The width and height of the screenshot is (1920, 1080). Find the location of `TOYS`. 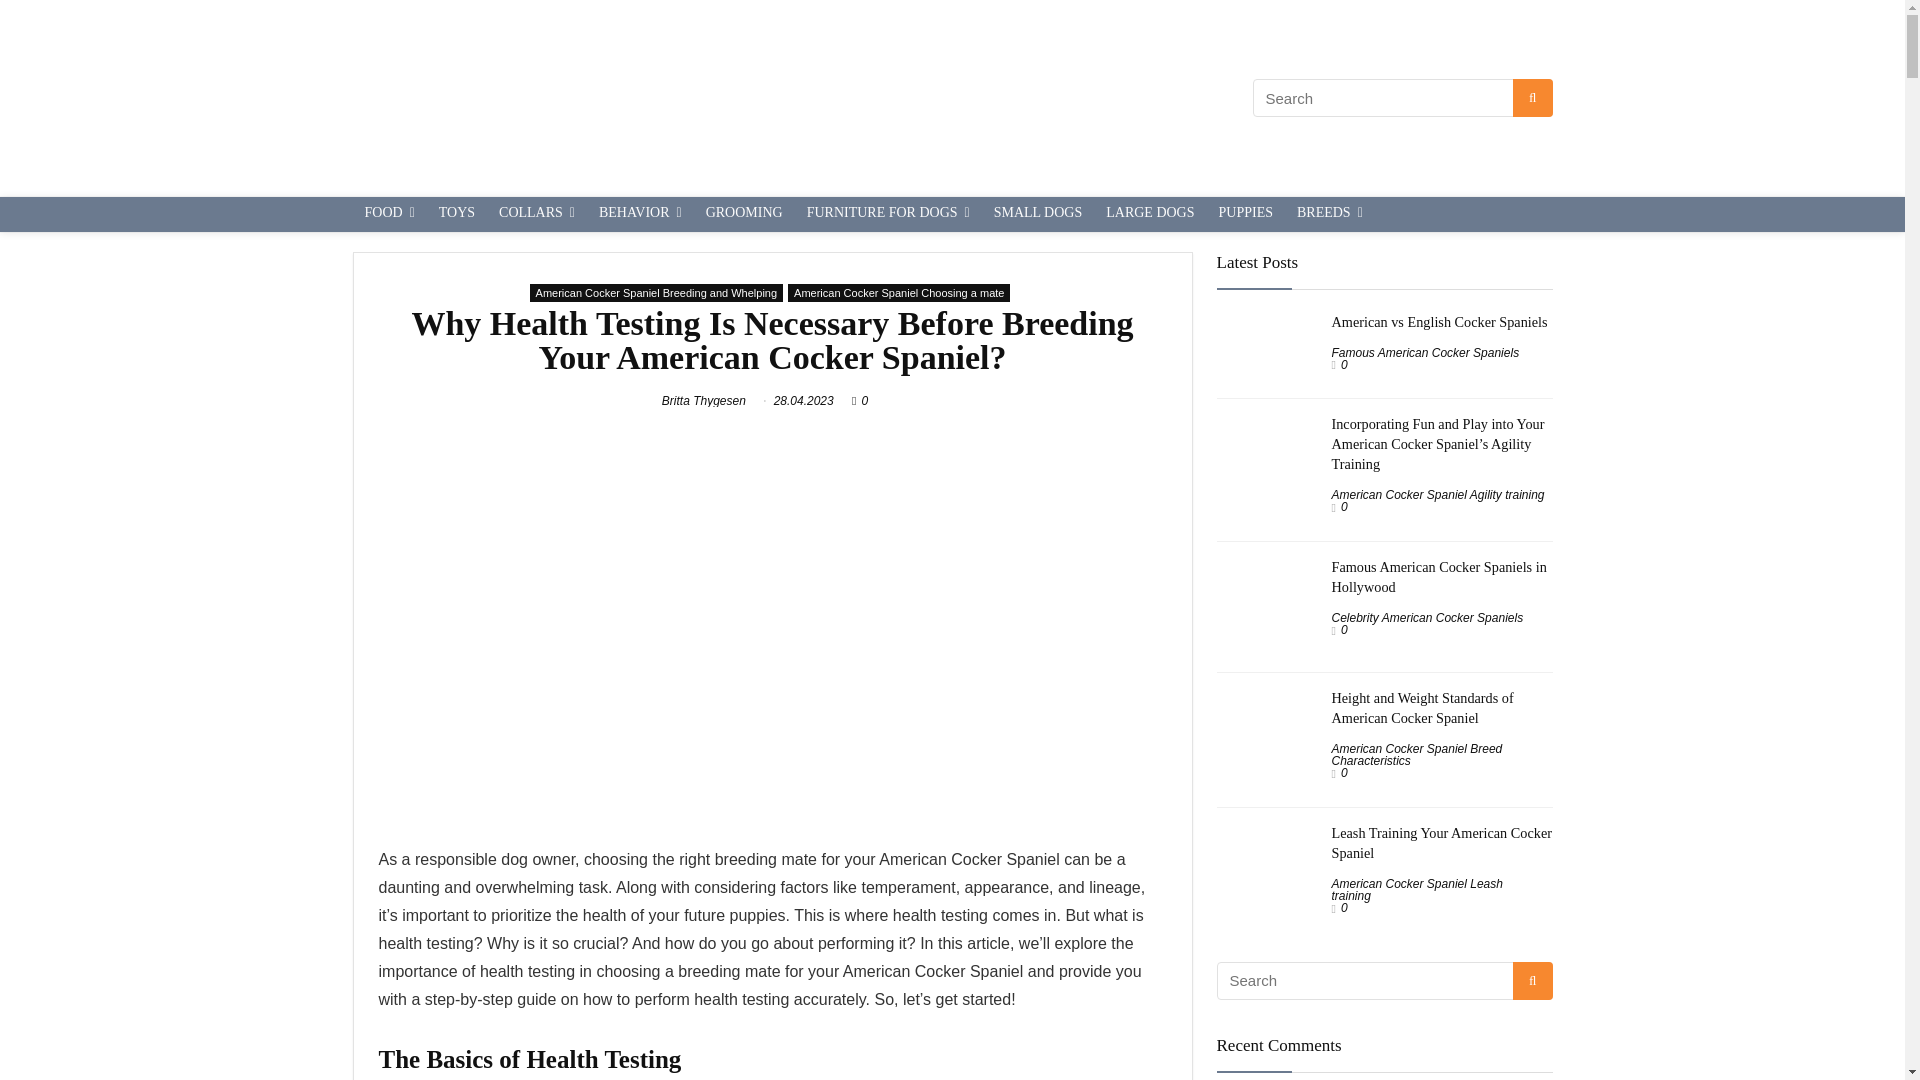

TOYS is located at coordinates (456, 214).